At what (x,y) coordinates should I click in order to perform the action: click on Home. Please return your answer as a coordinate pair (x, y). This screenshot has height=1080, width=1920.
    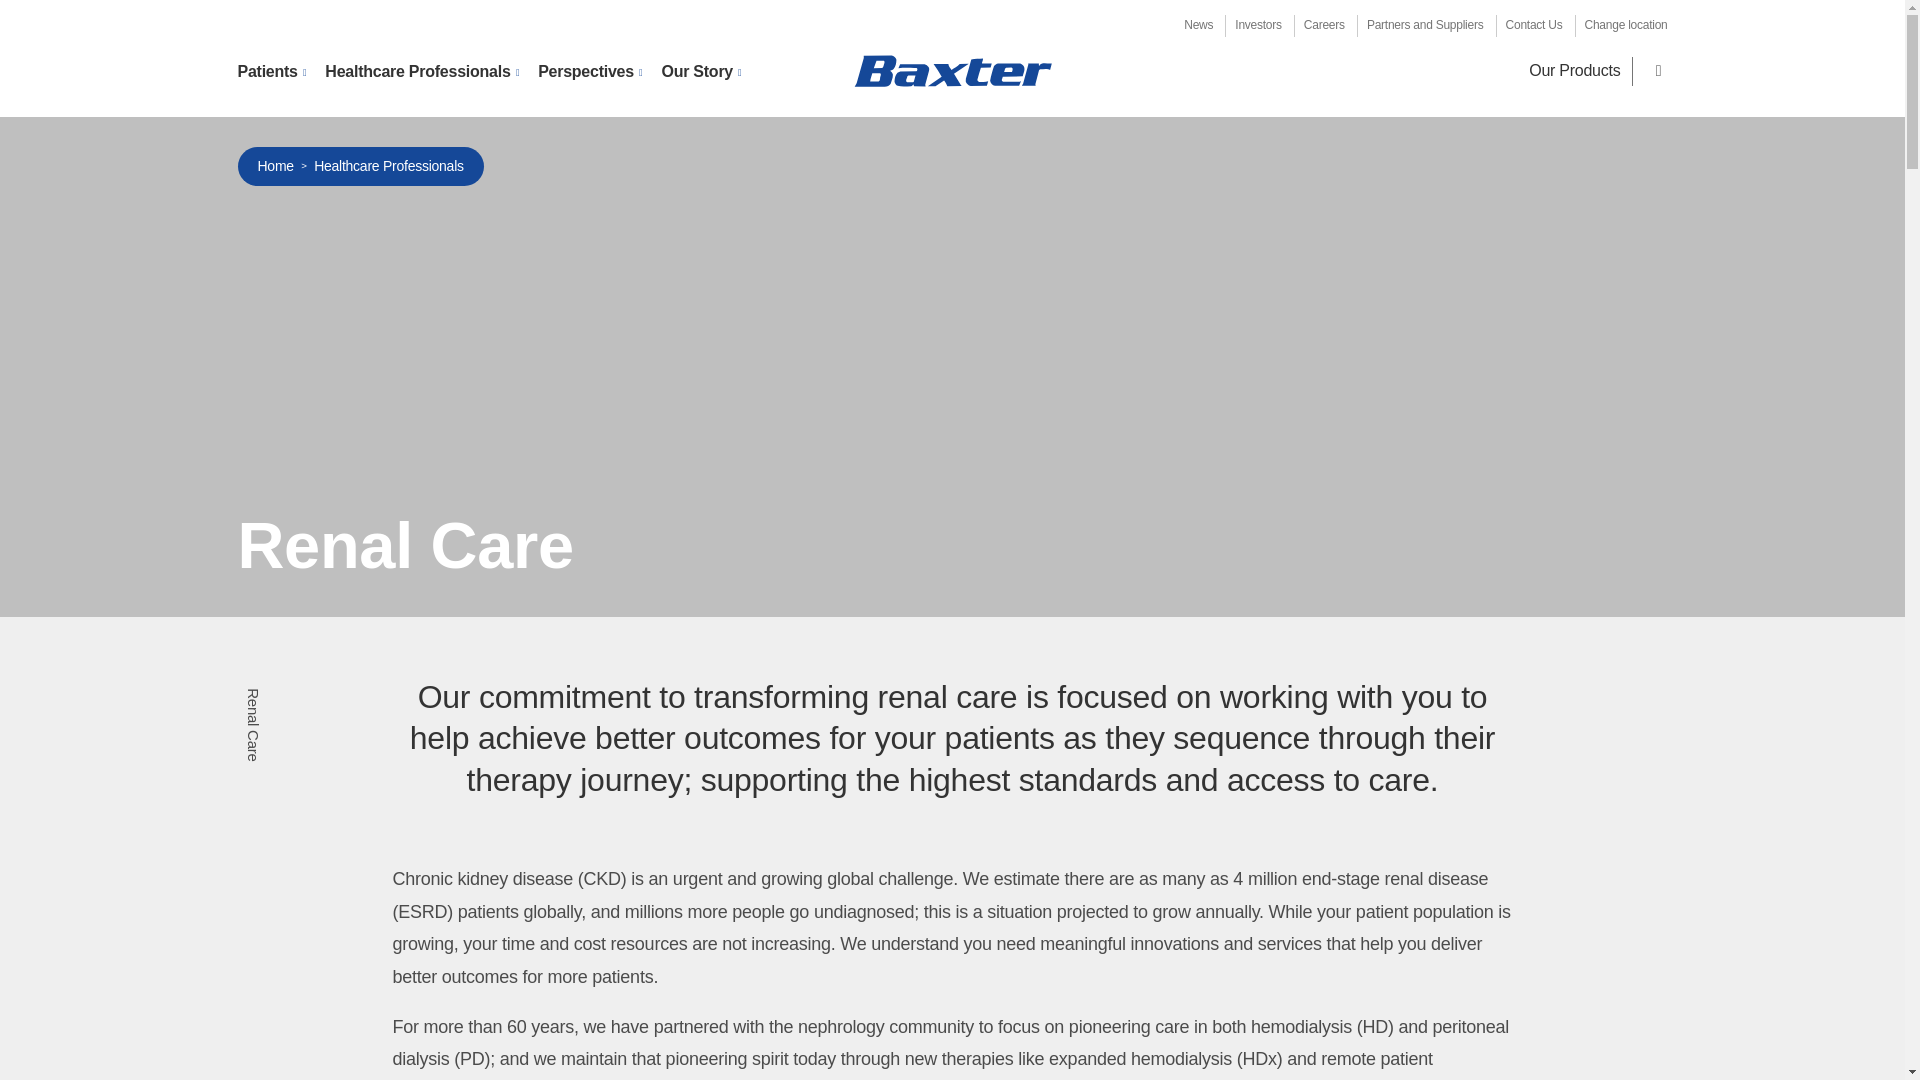
    Looking at the image, I should click on (952, 70).